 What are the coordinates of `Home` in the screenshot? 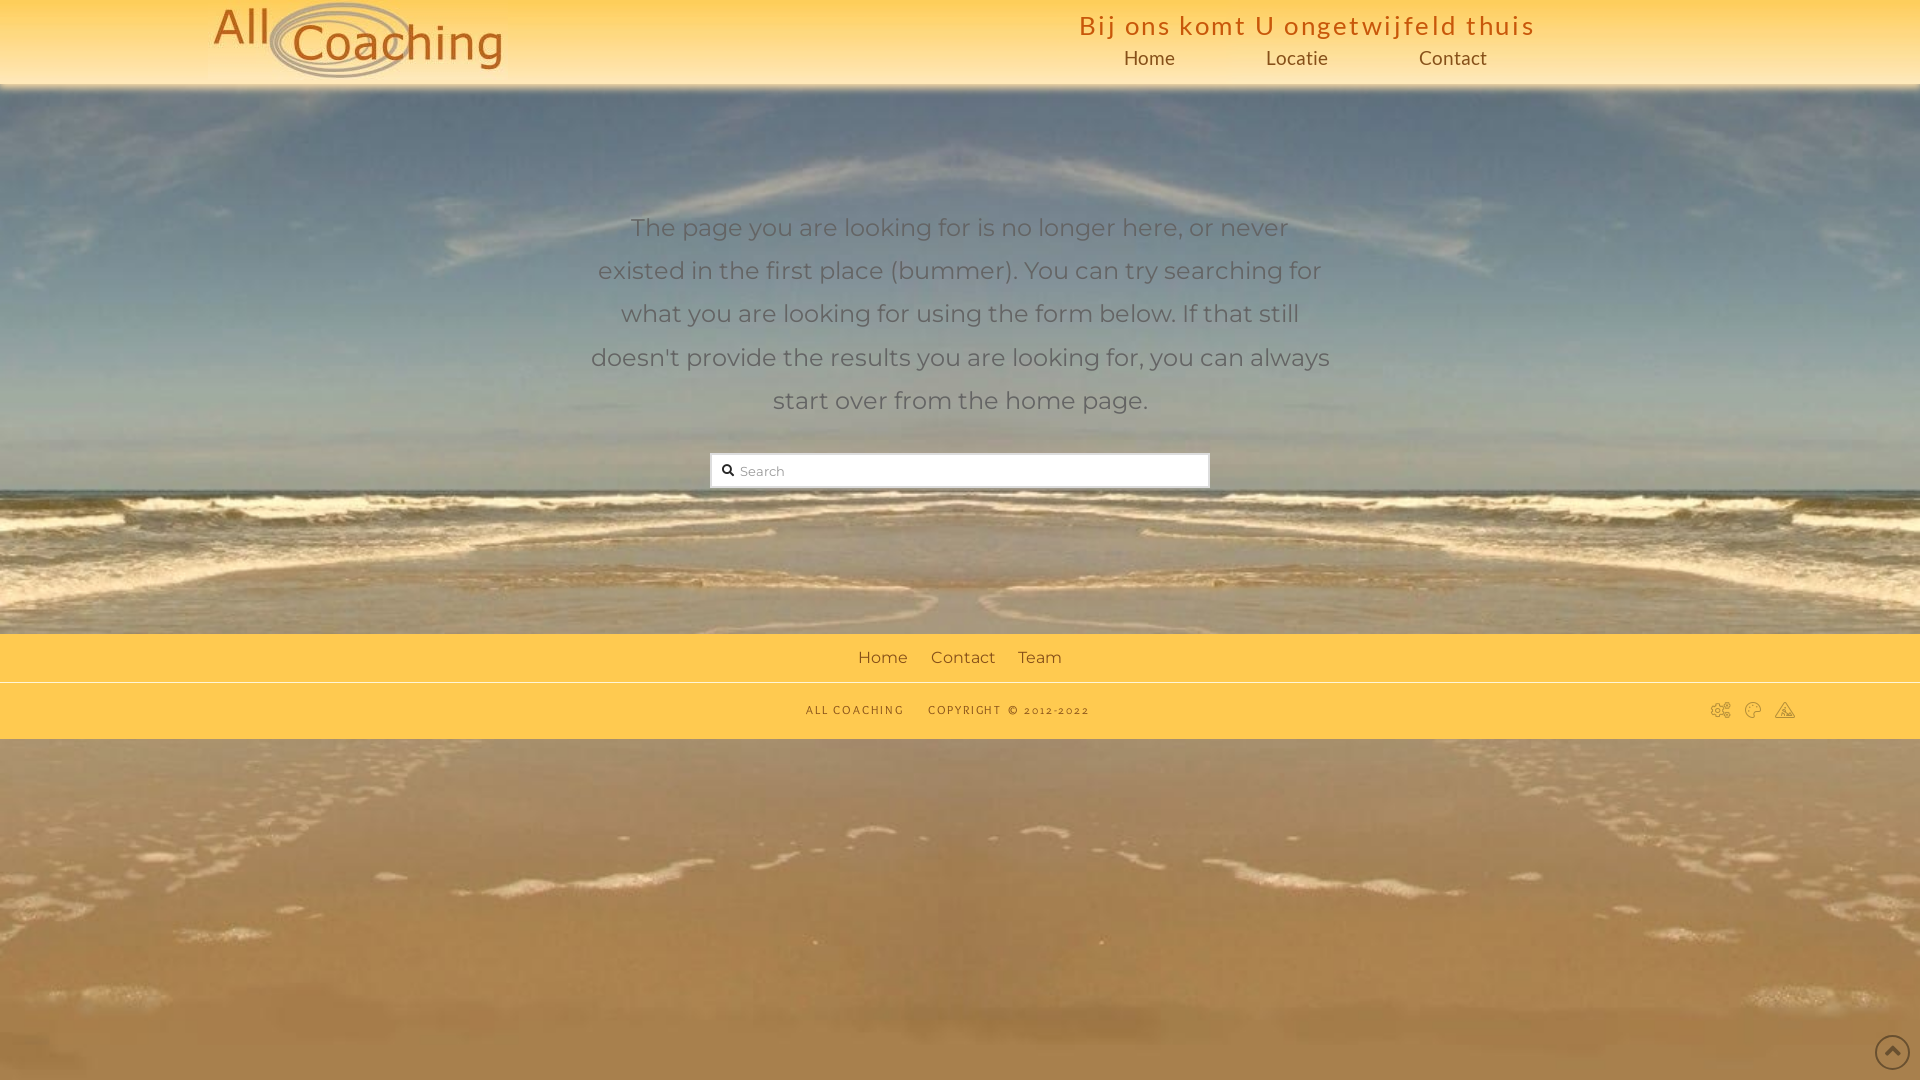 It's located at (883, 658).